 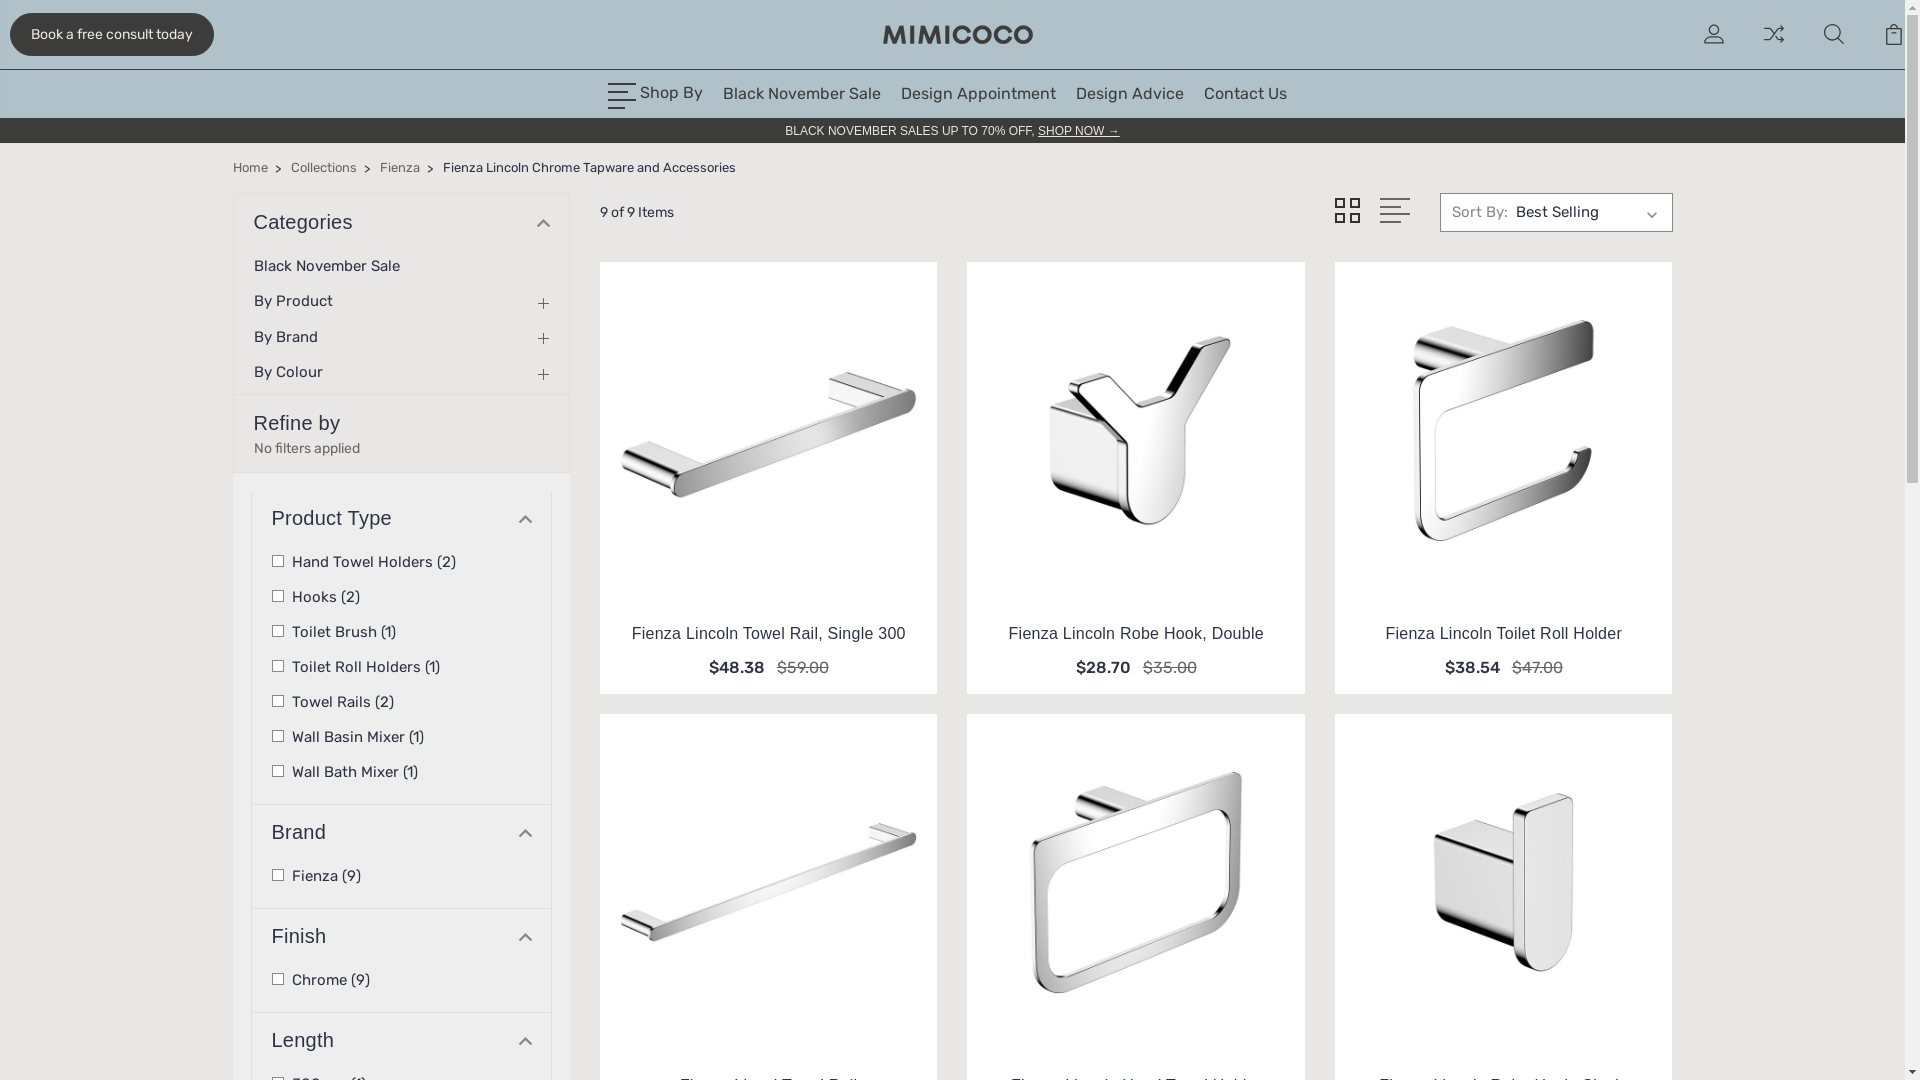 What do you see at coordinates (298, 337) in the screenshot?
I see `By Brand` at bounding box center [298, 337].